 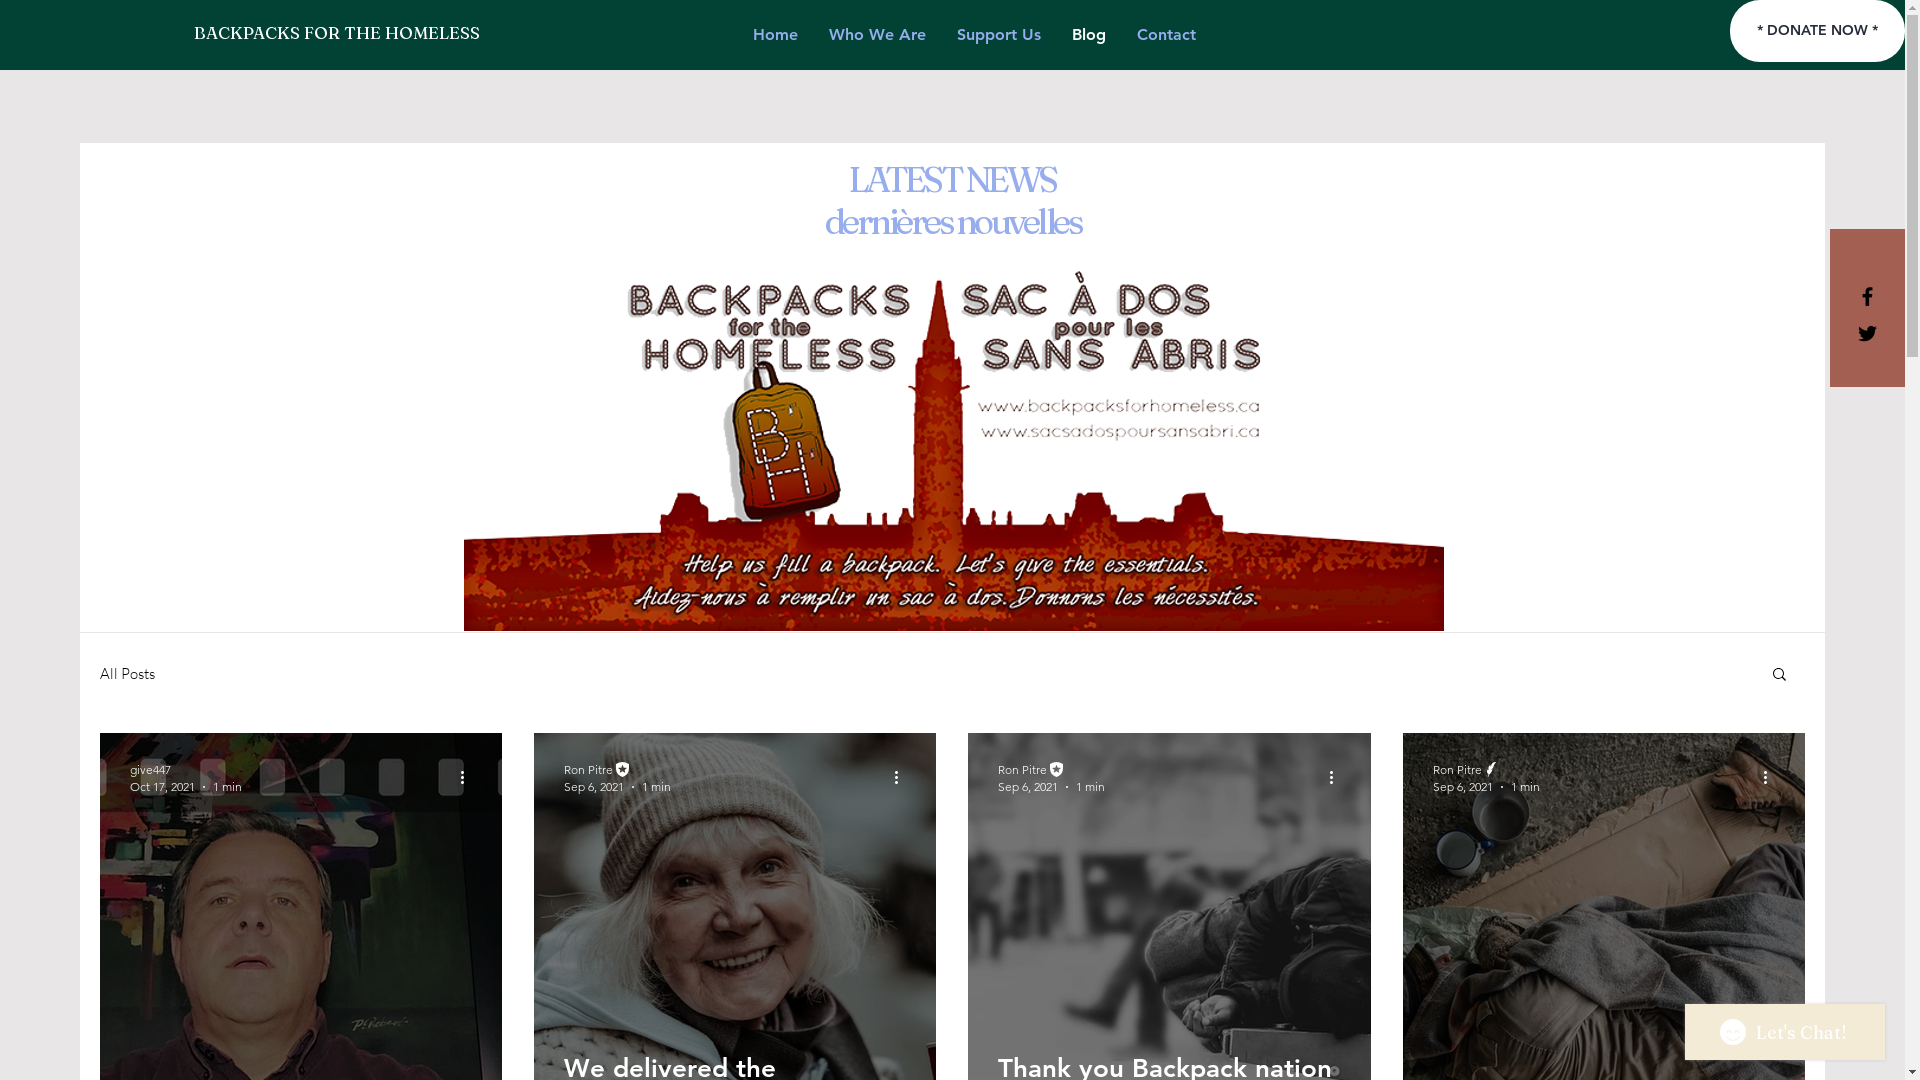 I want to click on Support Us, so click(x=999, y=35).